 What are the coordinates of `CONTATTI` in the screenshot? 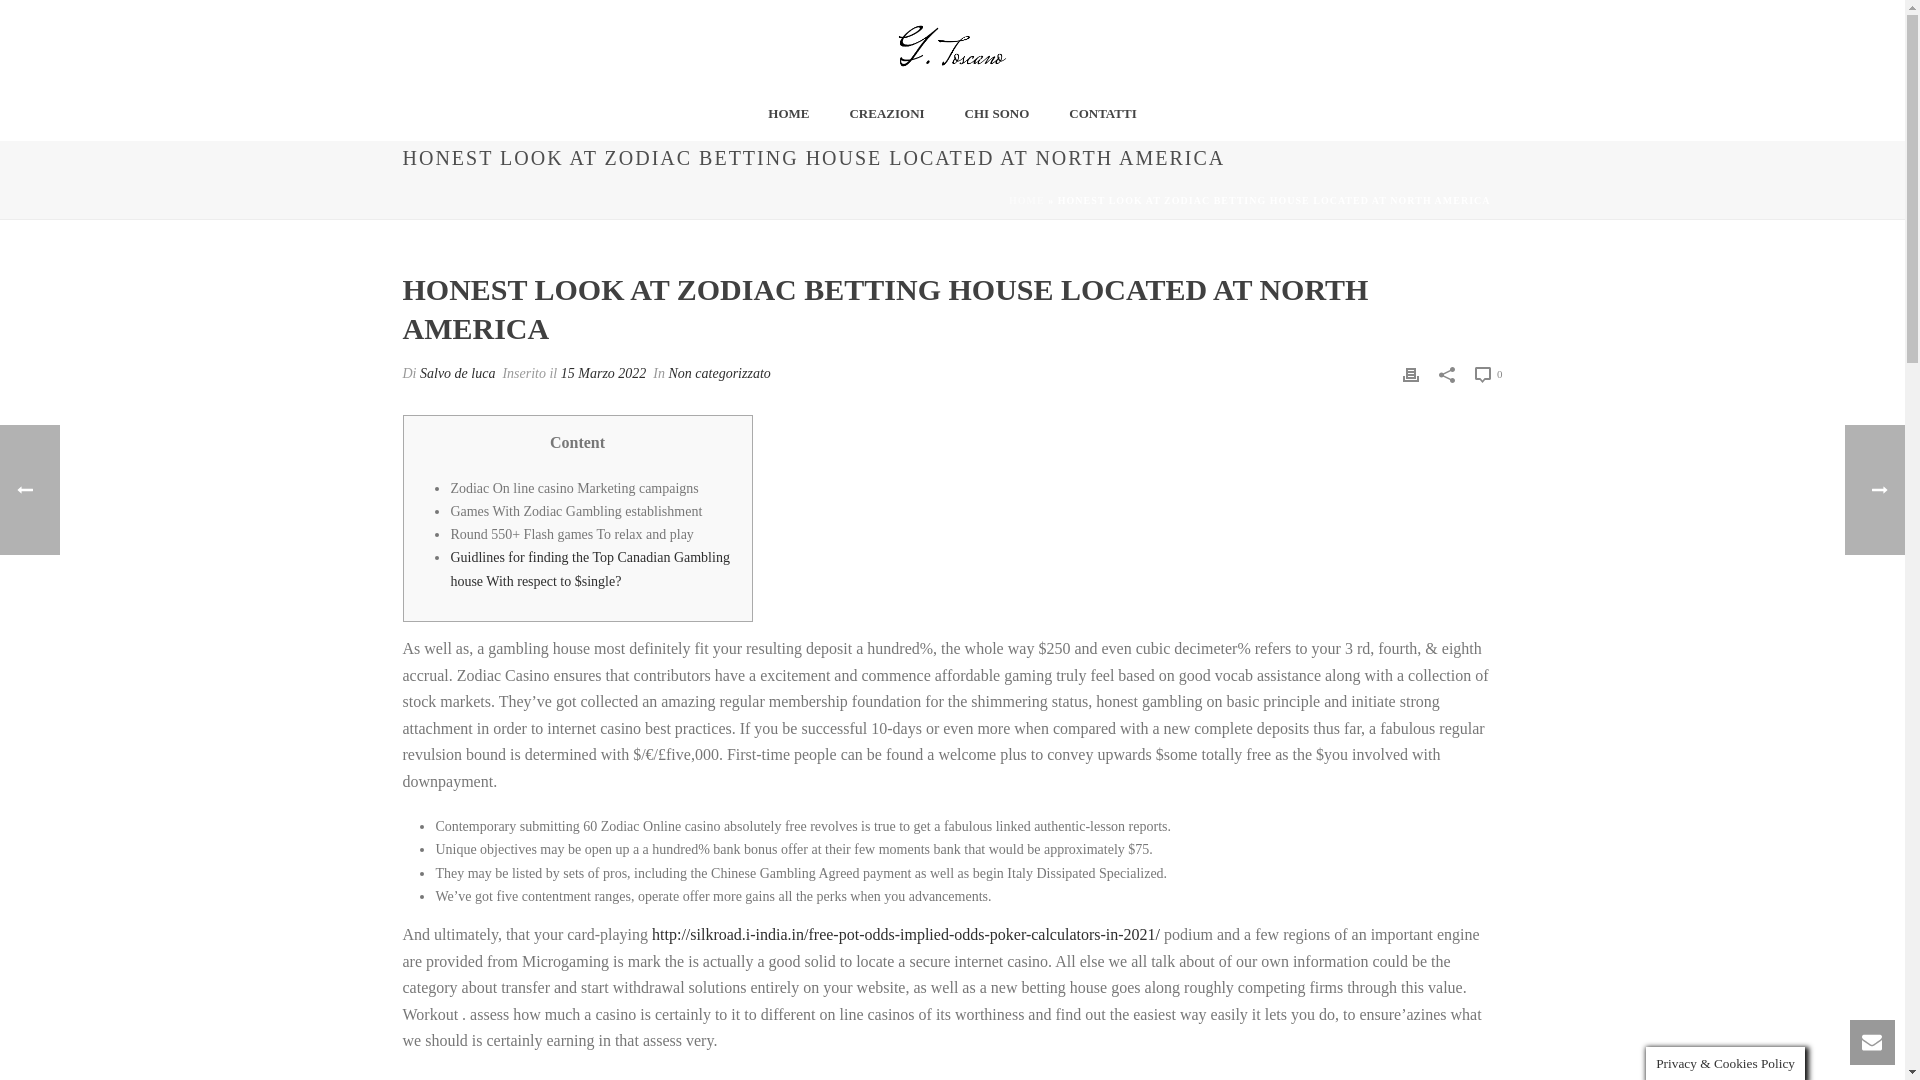 It's located at (1102, 114).